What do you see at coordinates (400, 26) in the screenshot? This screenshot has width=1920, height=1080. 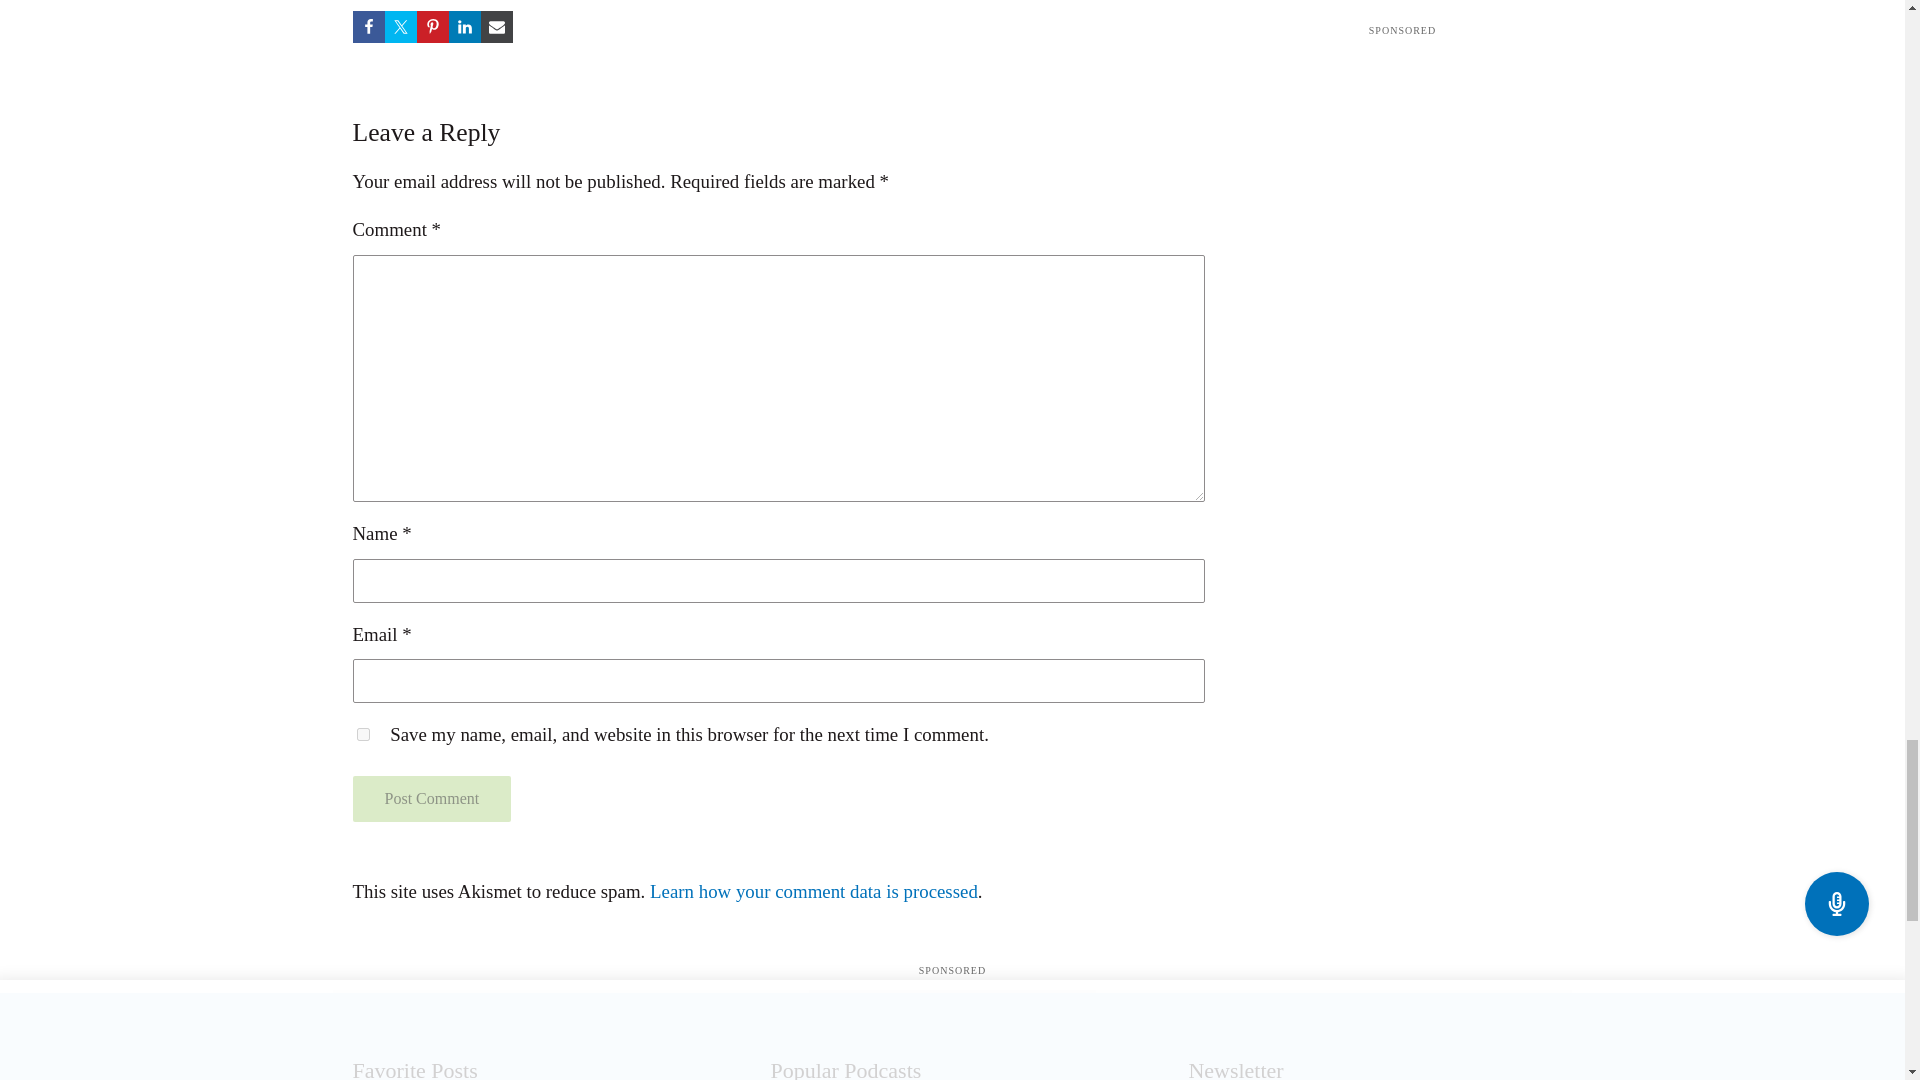 I see `Share on Twitter` at bounding box center [400, 26].